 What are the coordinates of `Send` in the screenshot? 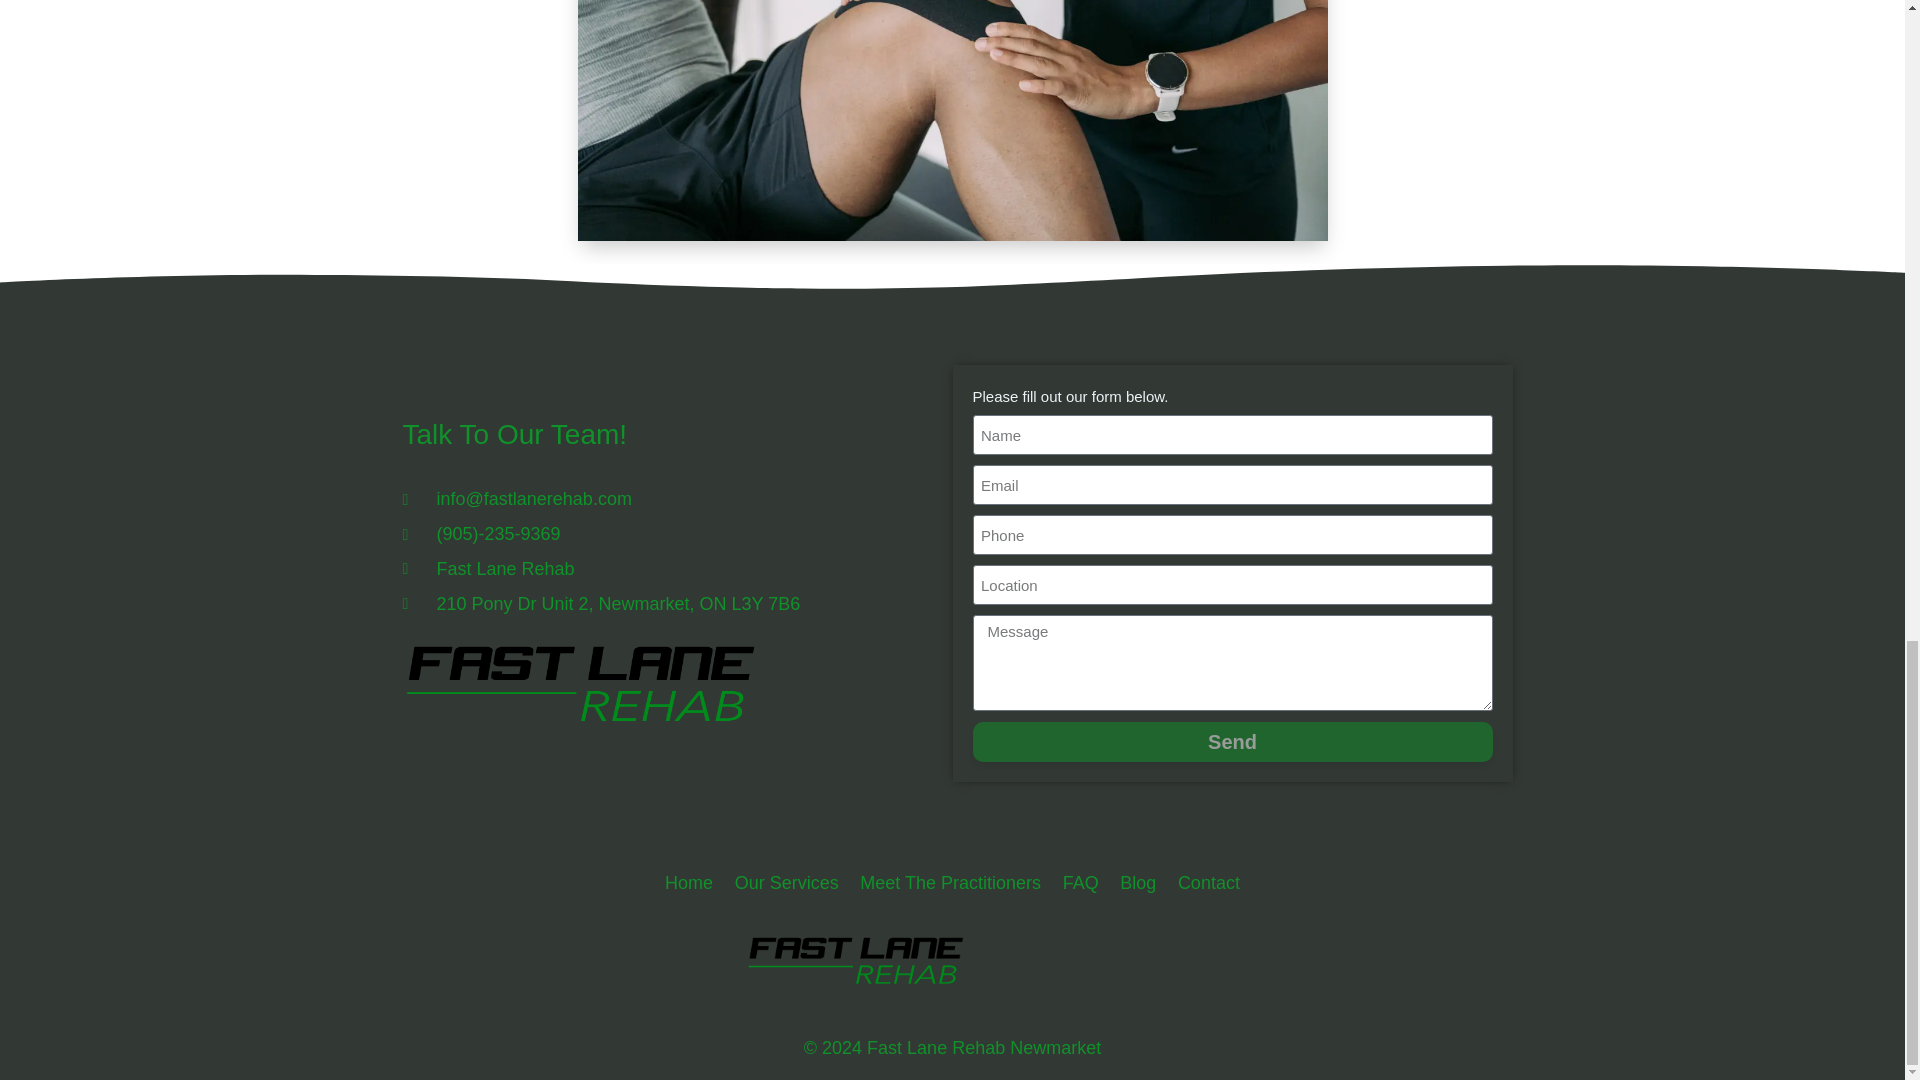 It's located at (1231, 742).